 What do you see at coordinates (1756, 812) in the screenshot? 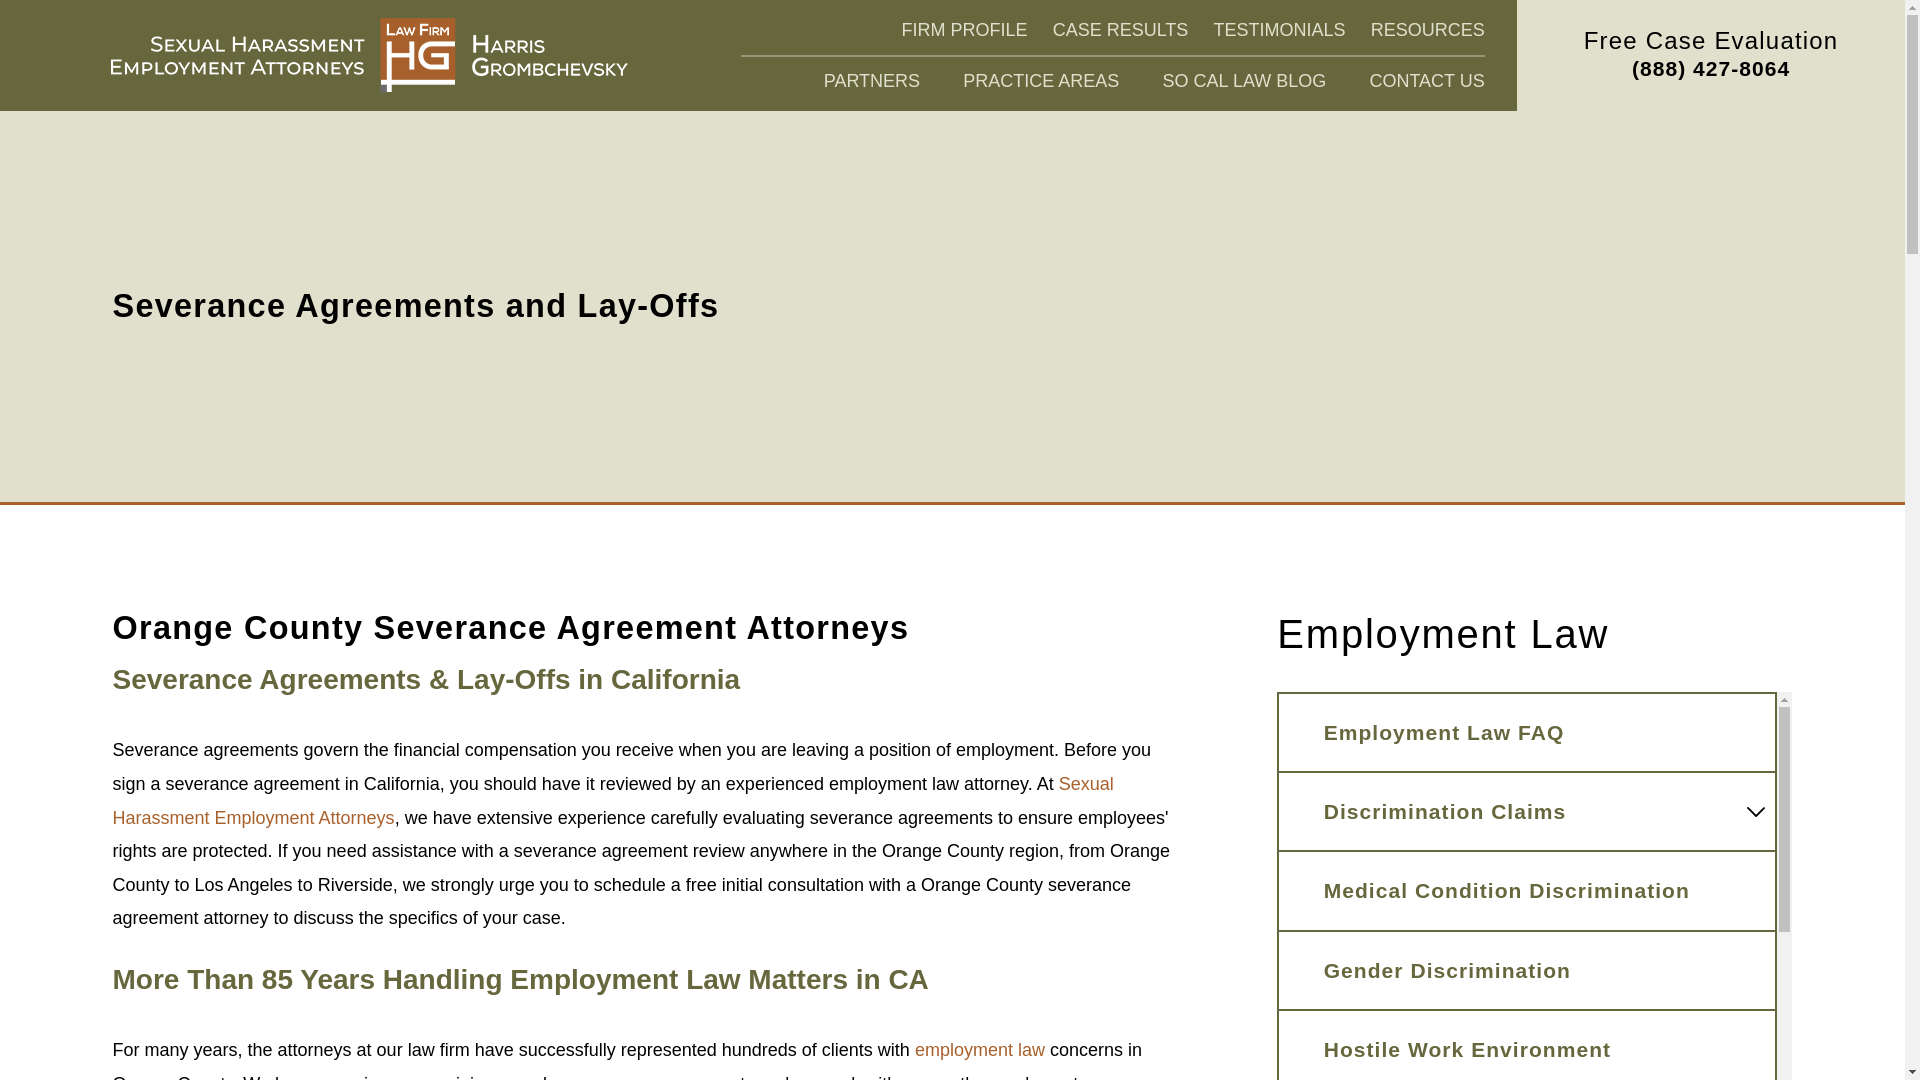
I see `Open child menu of Discrimination Claims` at bounding box center [1756, 812].